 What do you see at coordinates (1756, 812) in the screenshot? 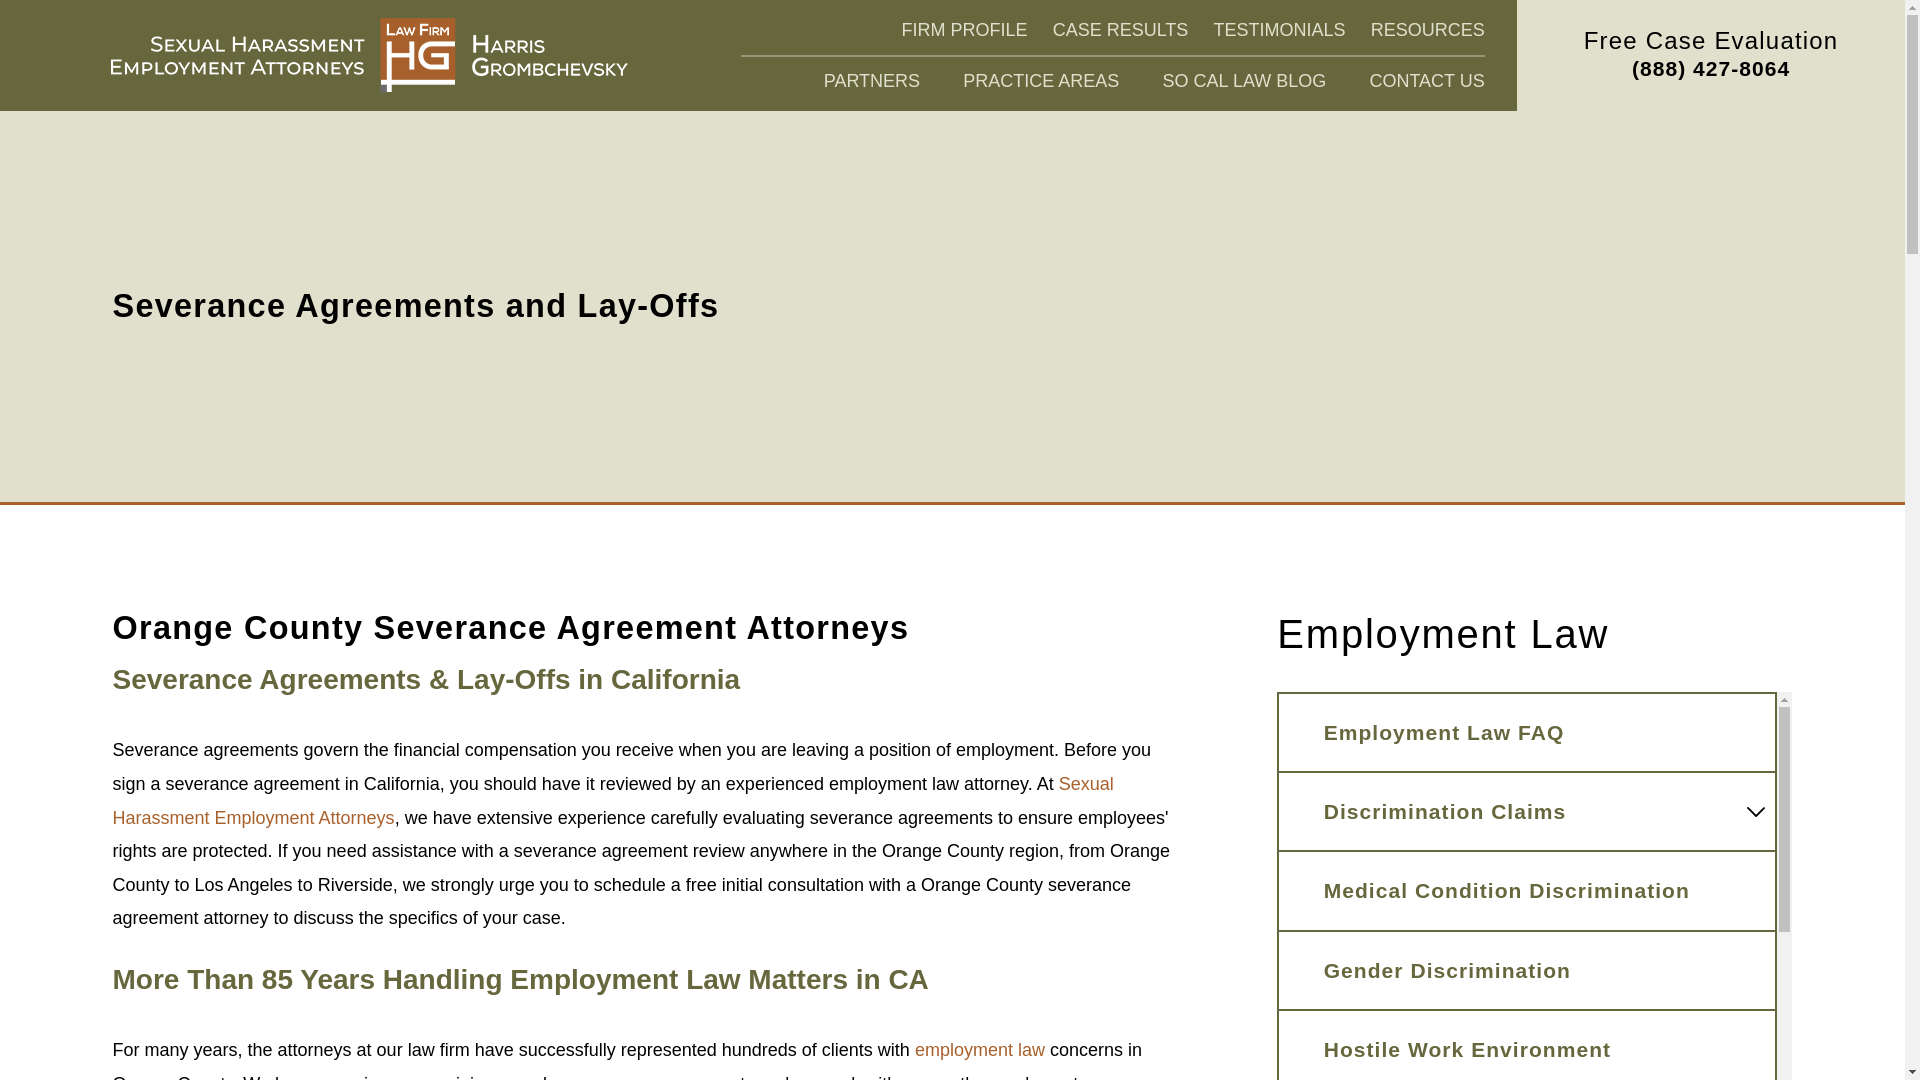
I see `Open child menu of Discrimination Claims` at bounding box center [1756, 812].